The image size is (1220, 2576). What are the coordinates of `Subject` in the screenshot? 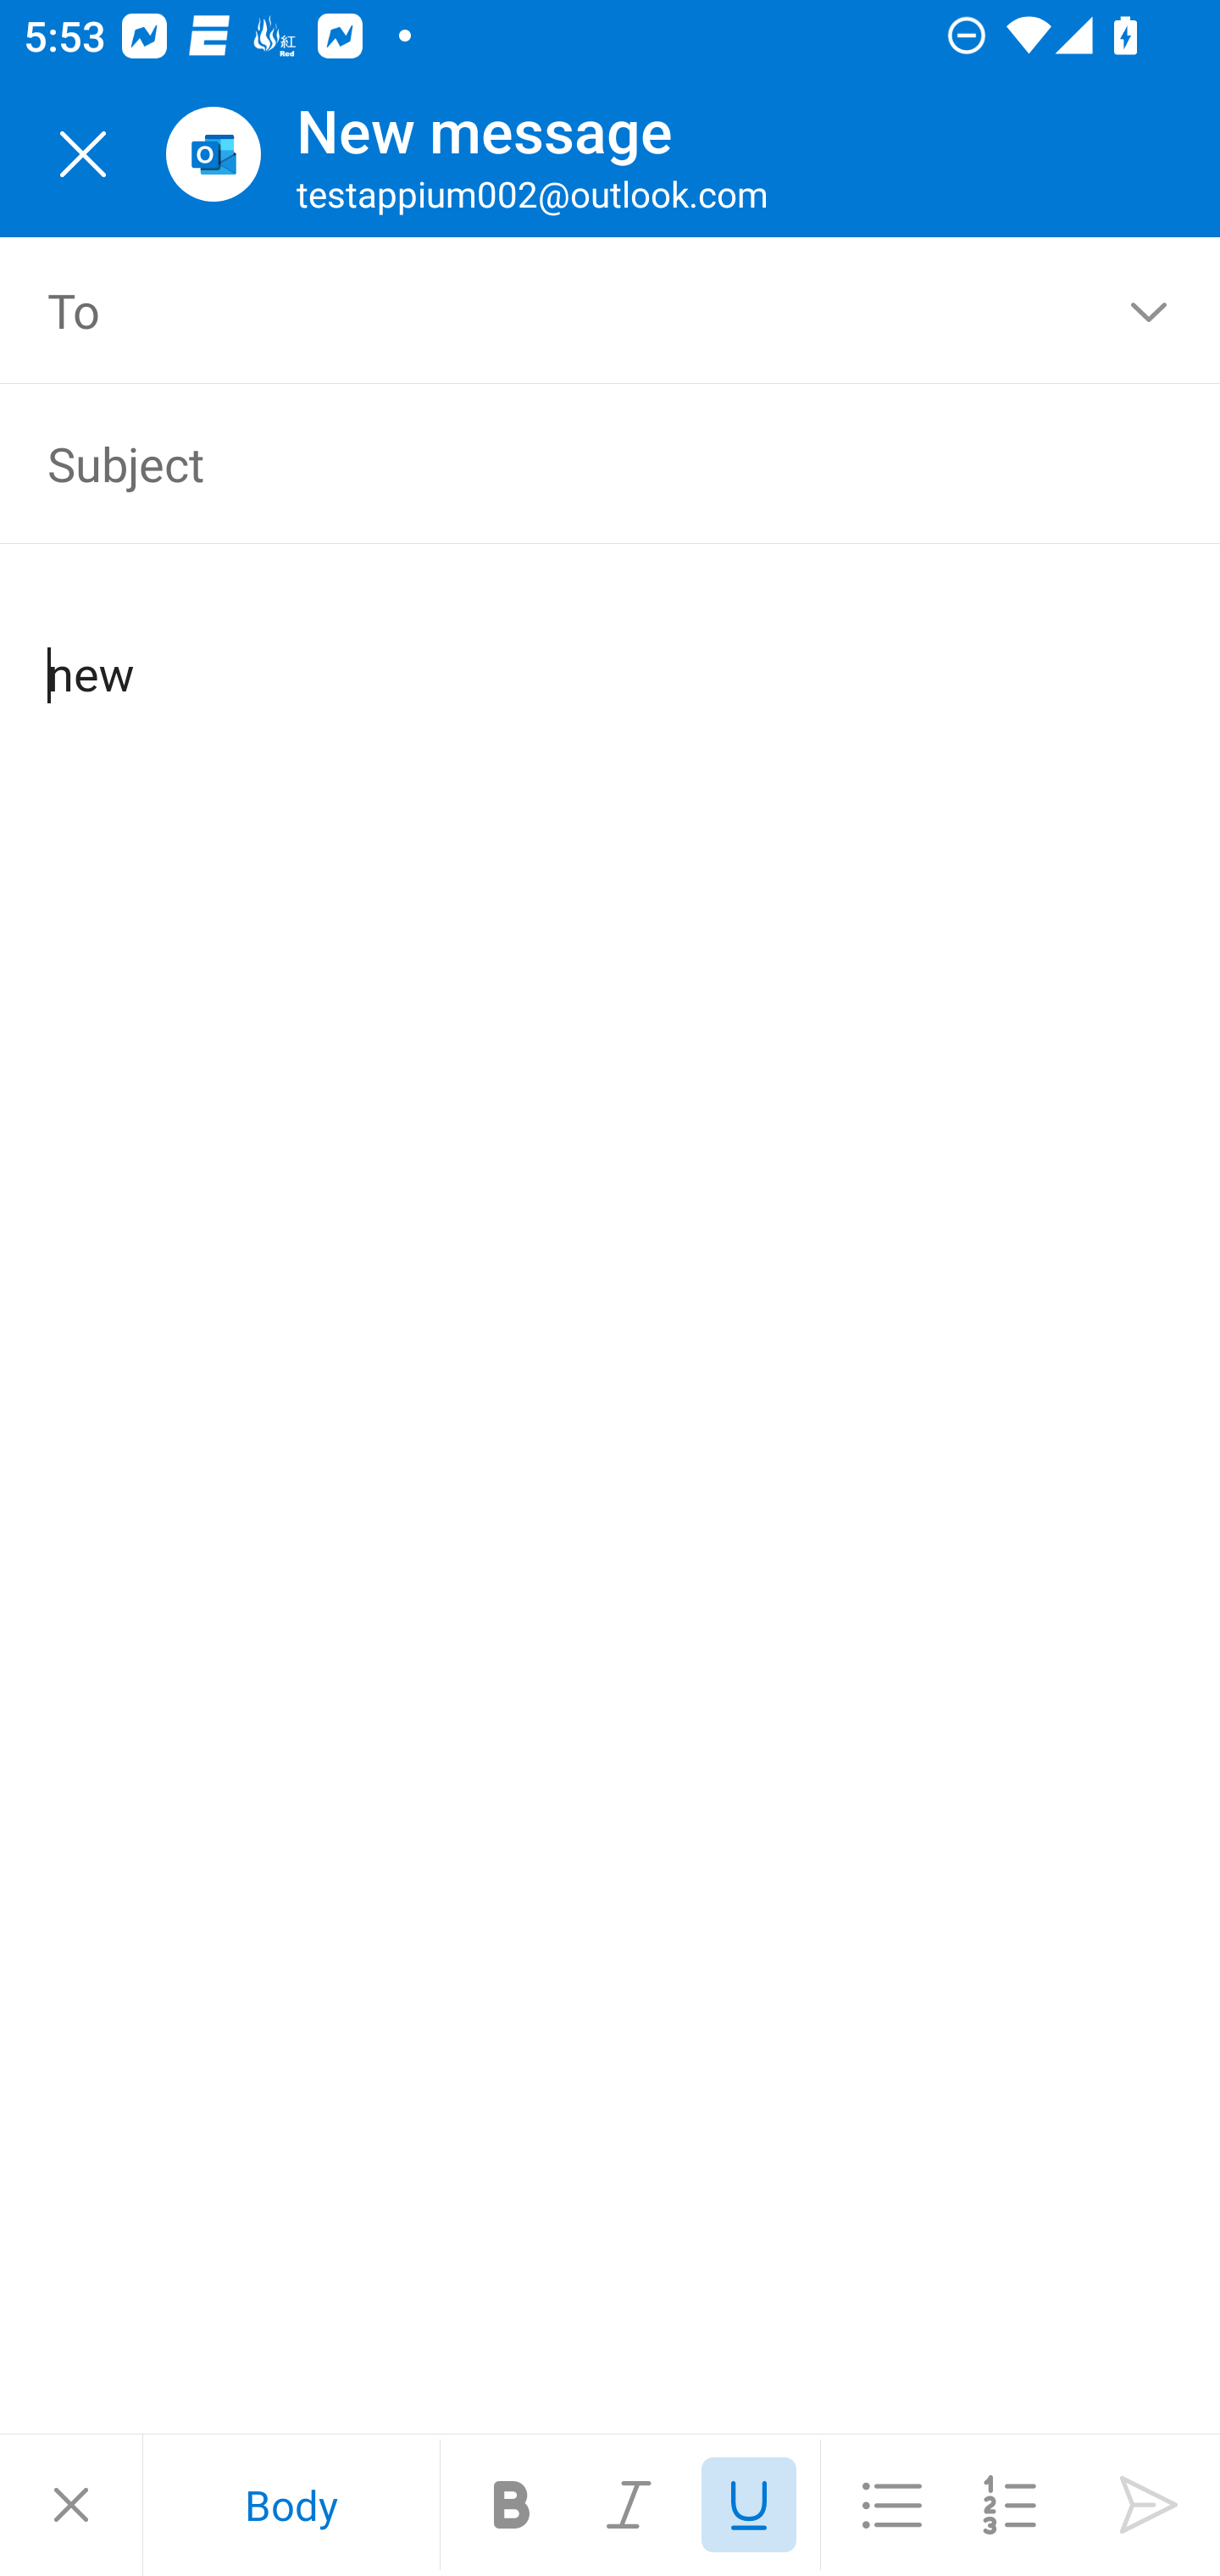 It's located at (563, 463).